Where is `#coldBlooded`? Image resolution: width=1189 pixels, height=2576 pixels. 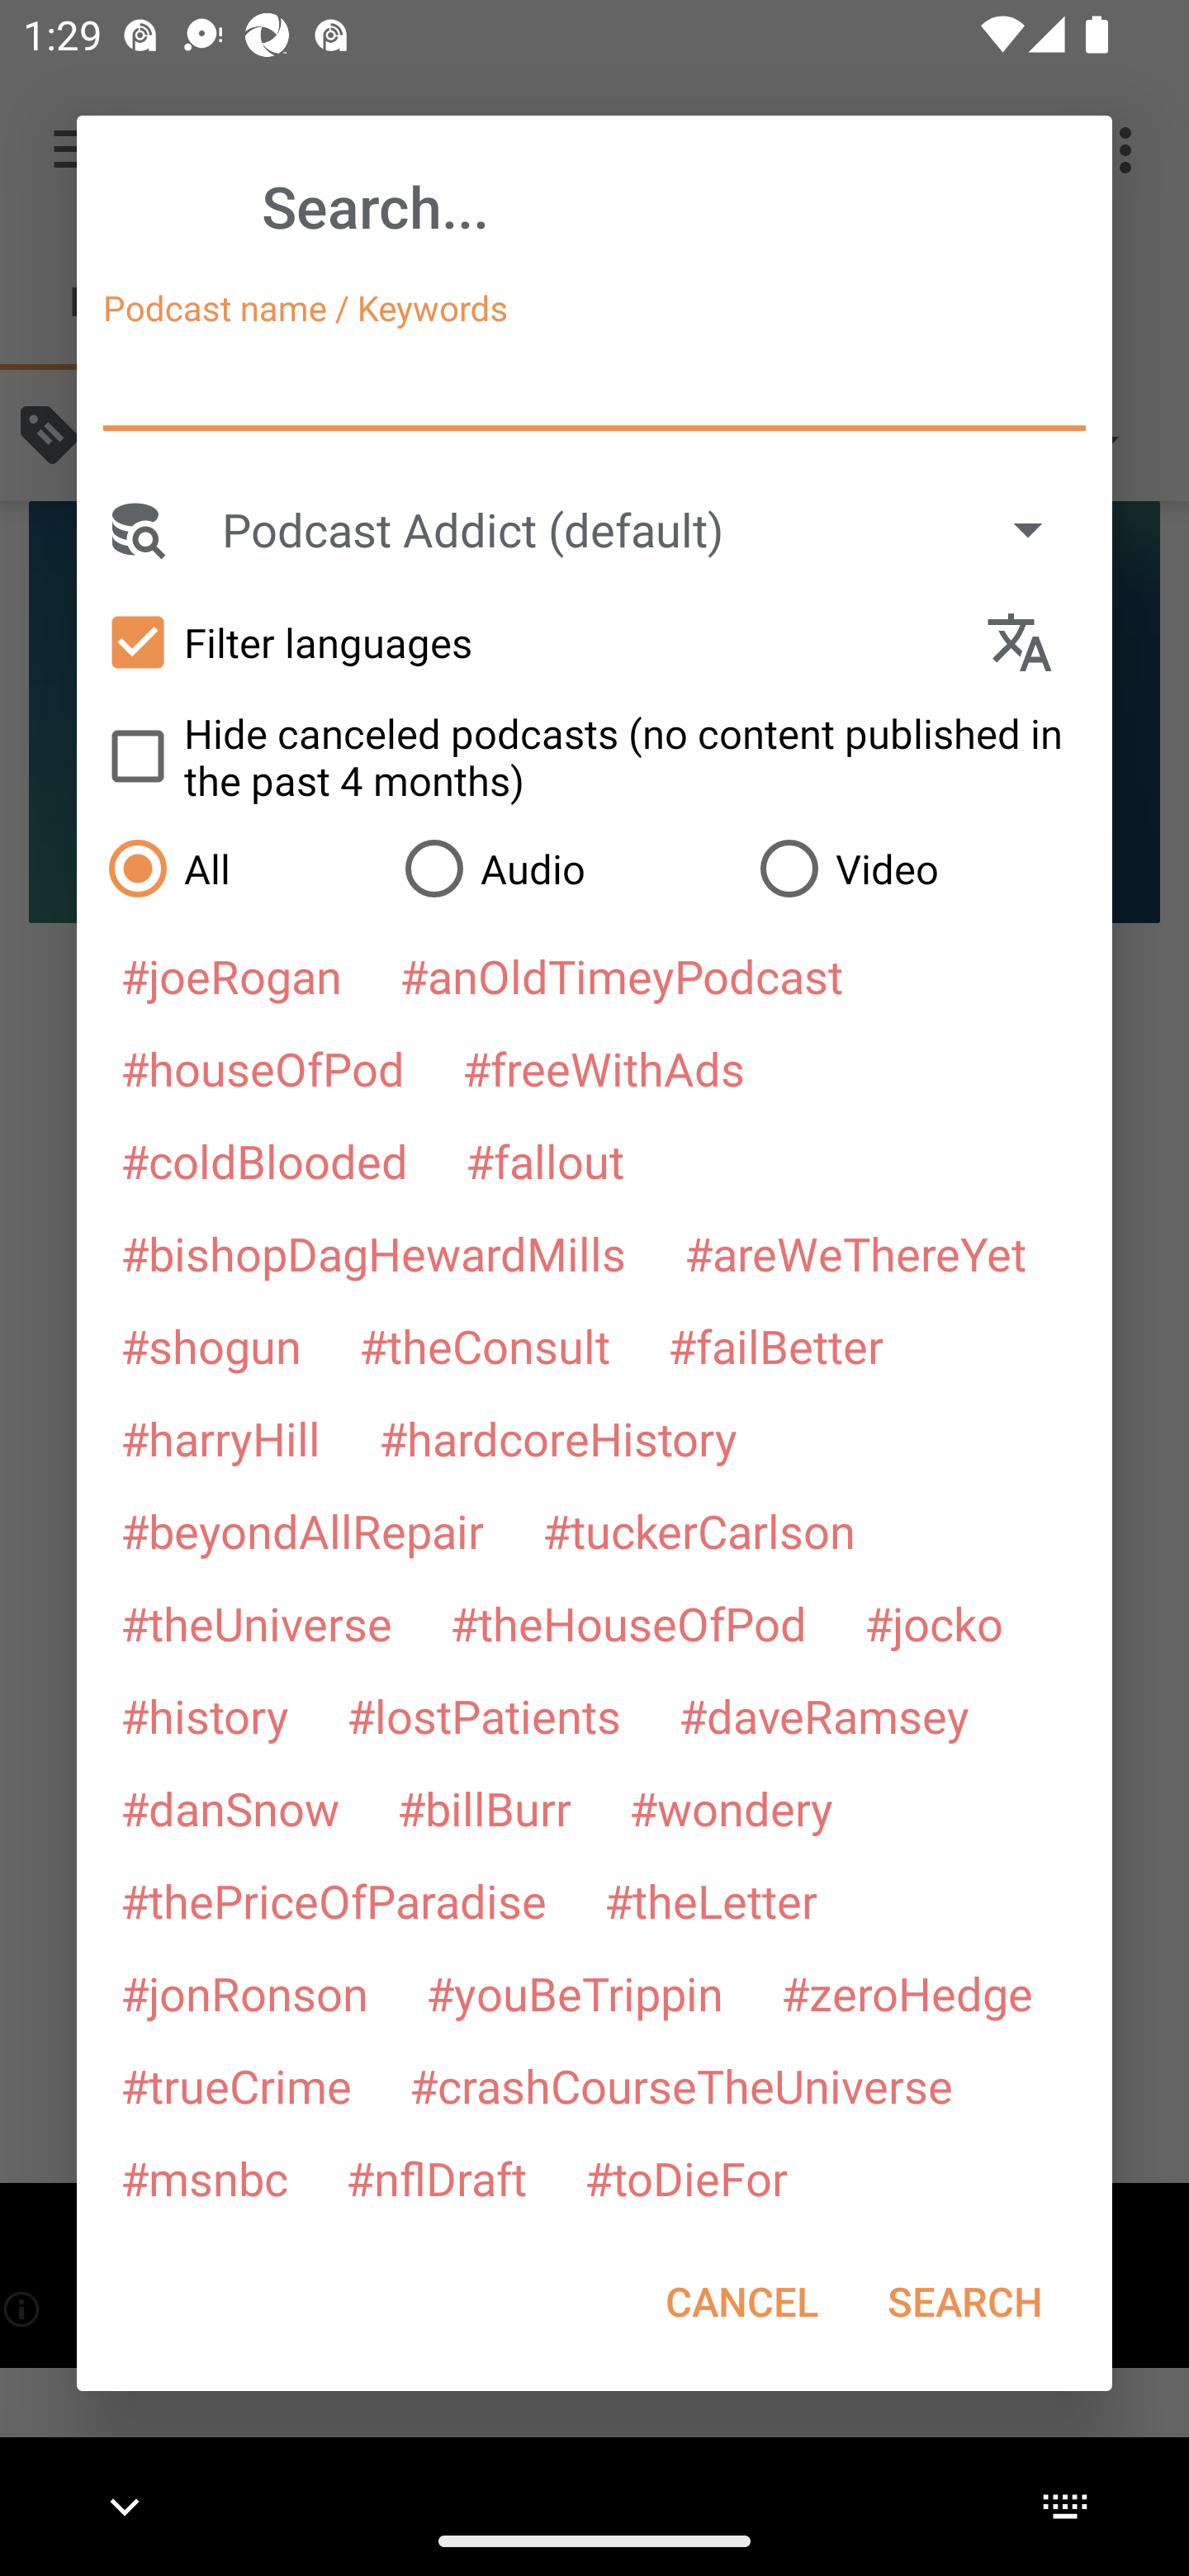
#coldBlooded is located at coordinates (263, 1160).